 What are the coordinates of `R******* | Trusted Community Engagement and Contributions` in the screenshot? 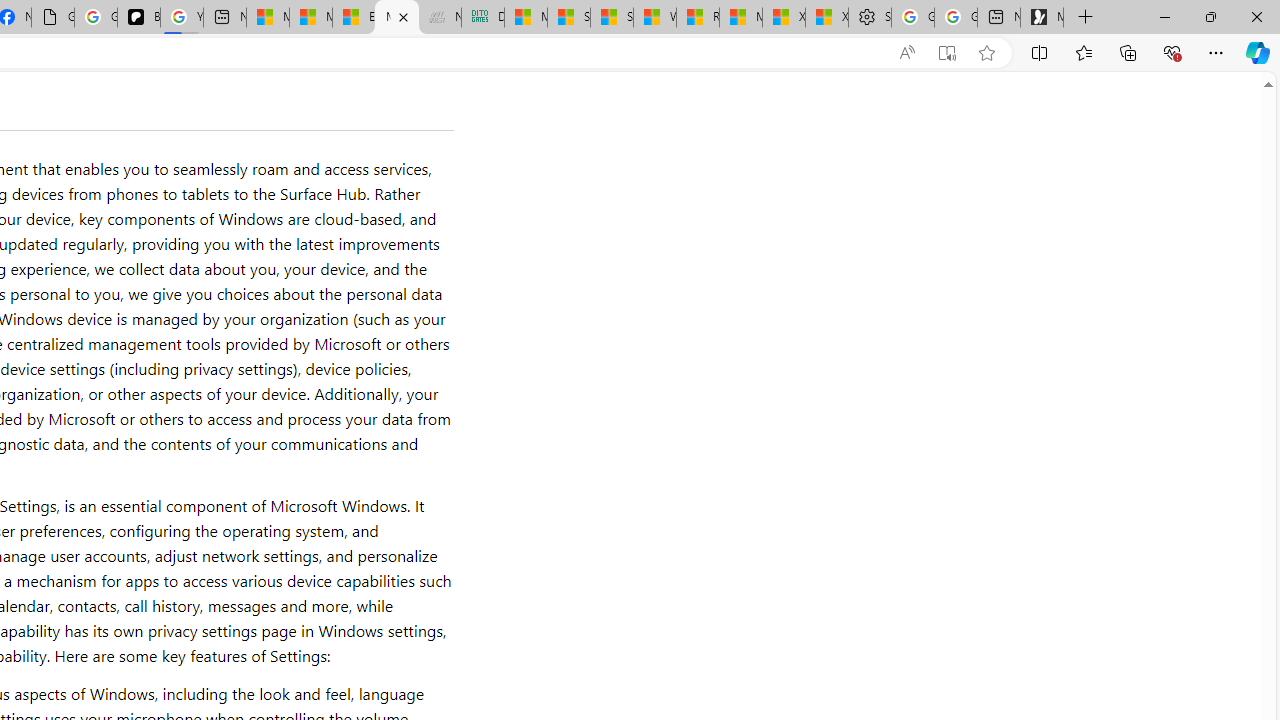 It's located at (698, 18).